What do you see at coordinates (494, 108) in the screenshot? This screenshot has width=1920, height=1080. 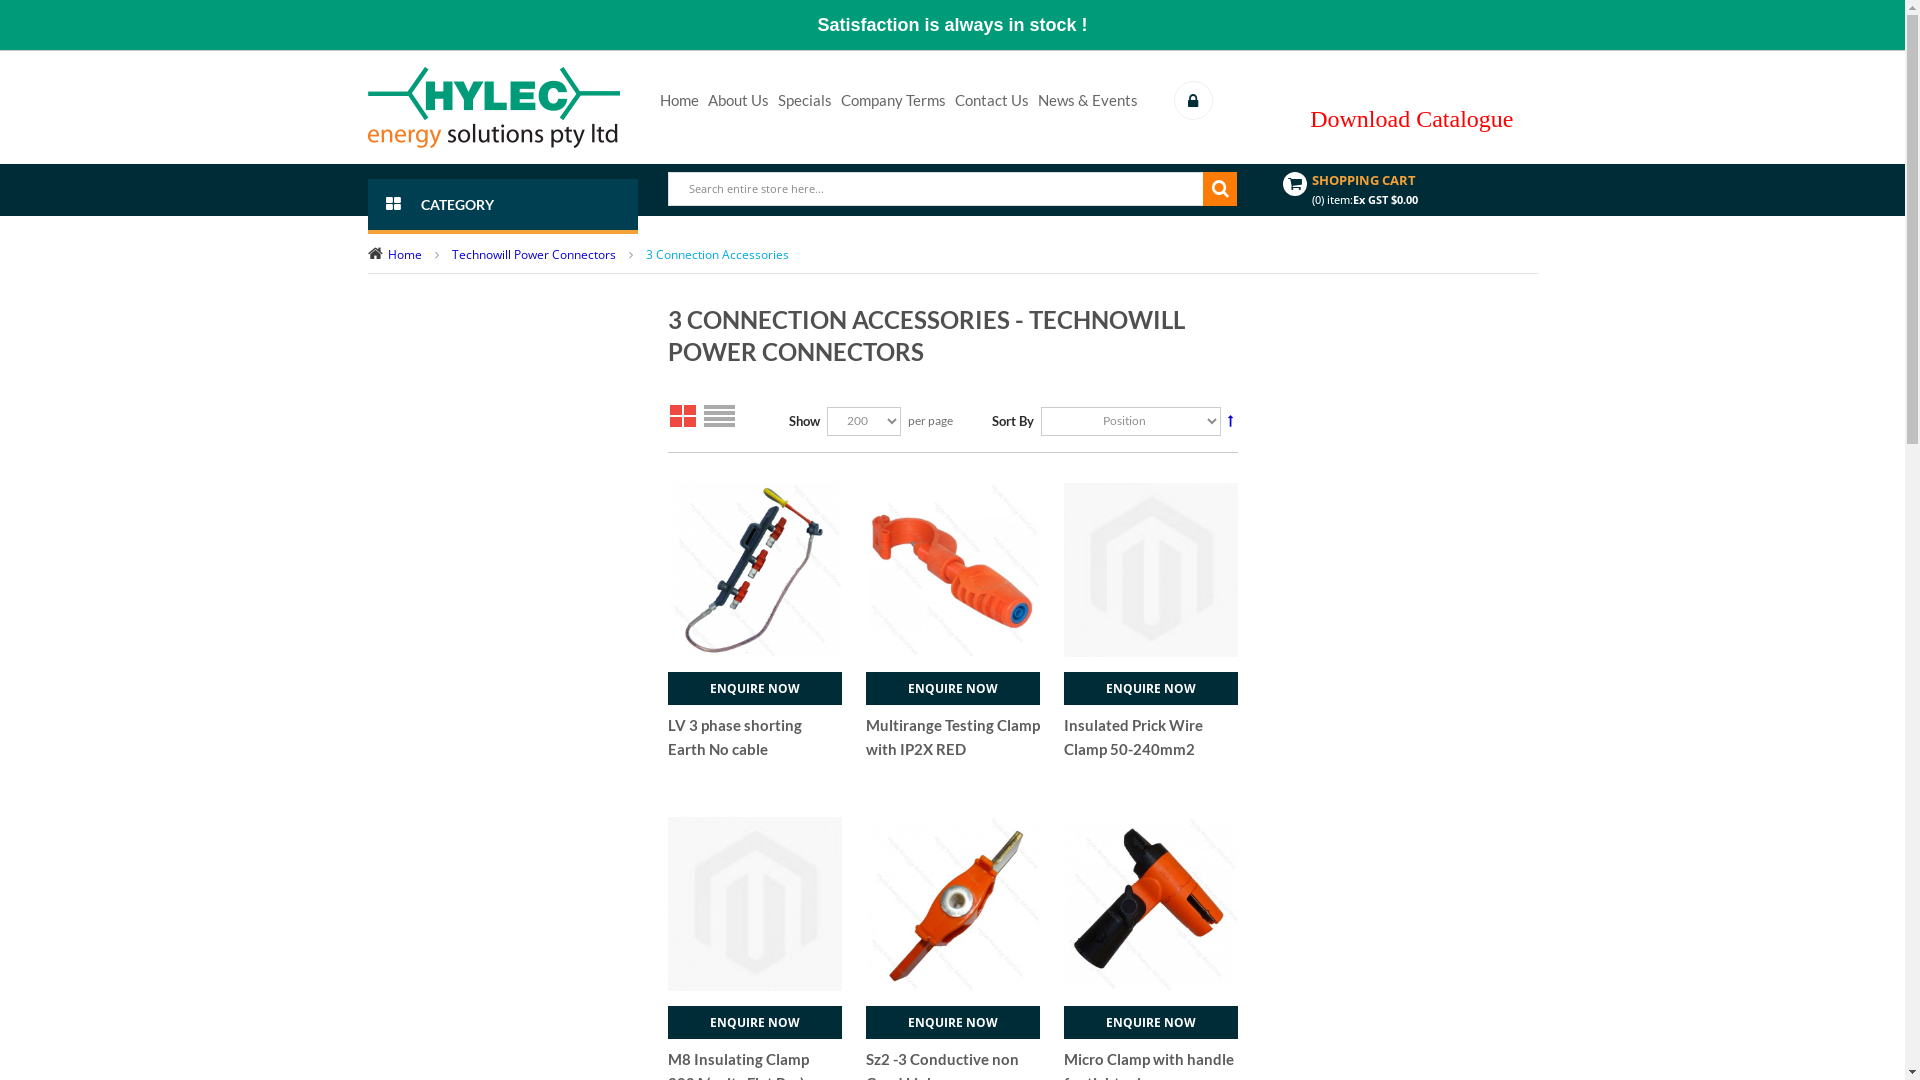 I see `Hylec Energy Solutions` at bounding box center [494, 108].